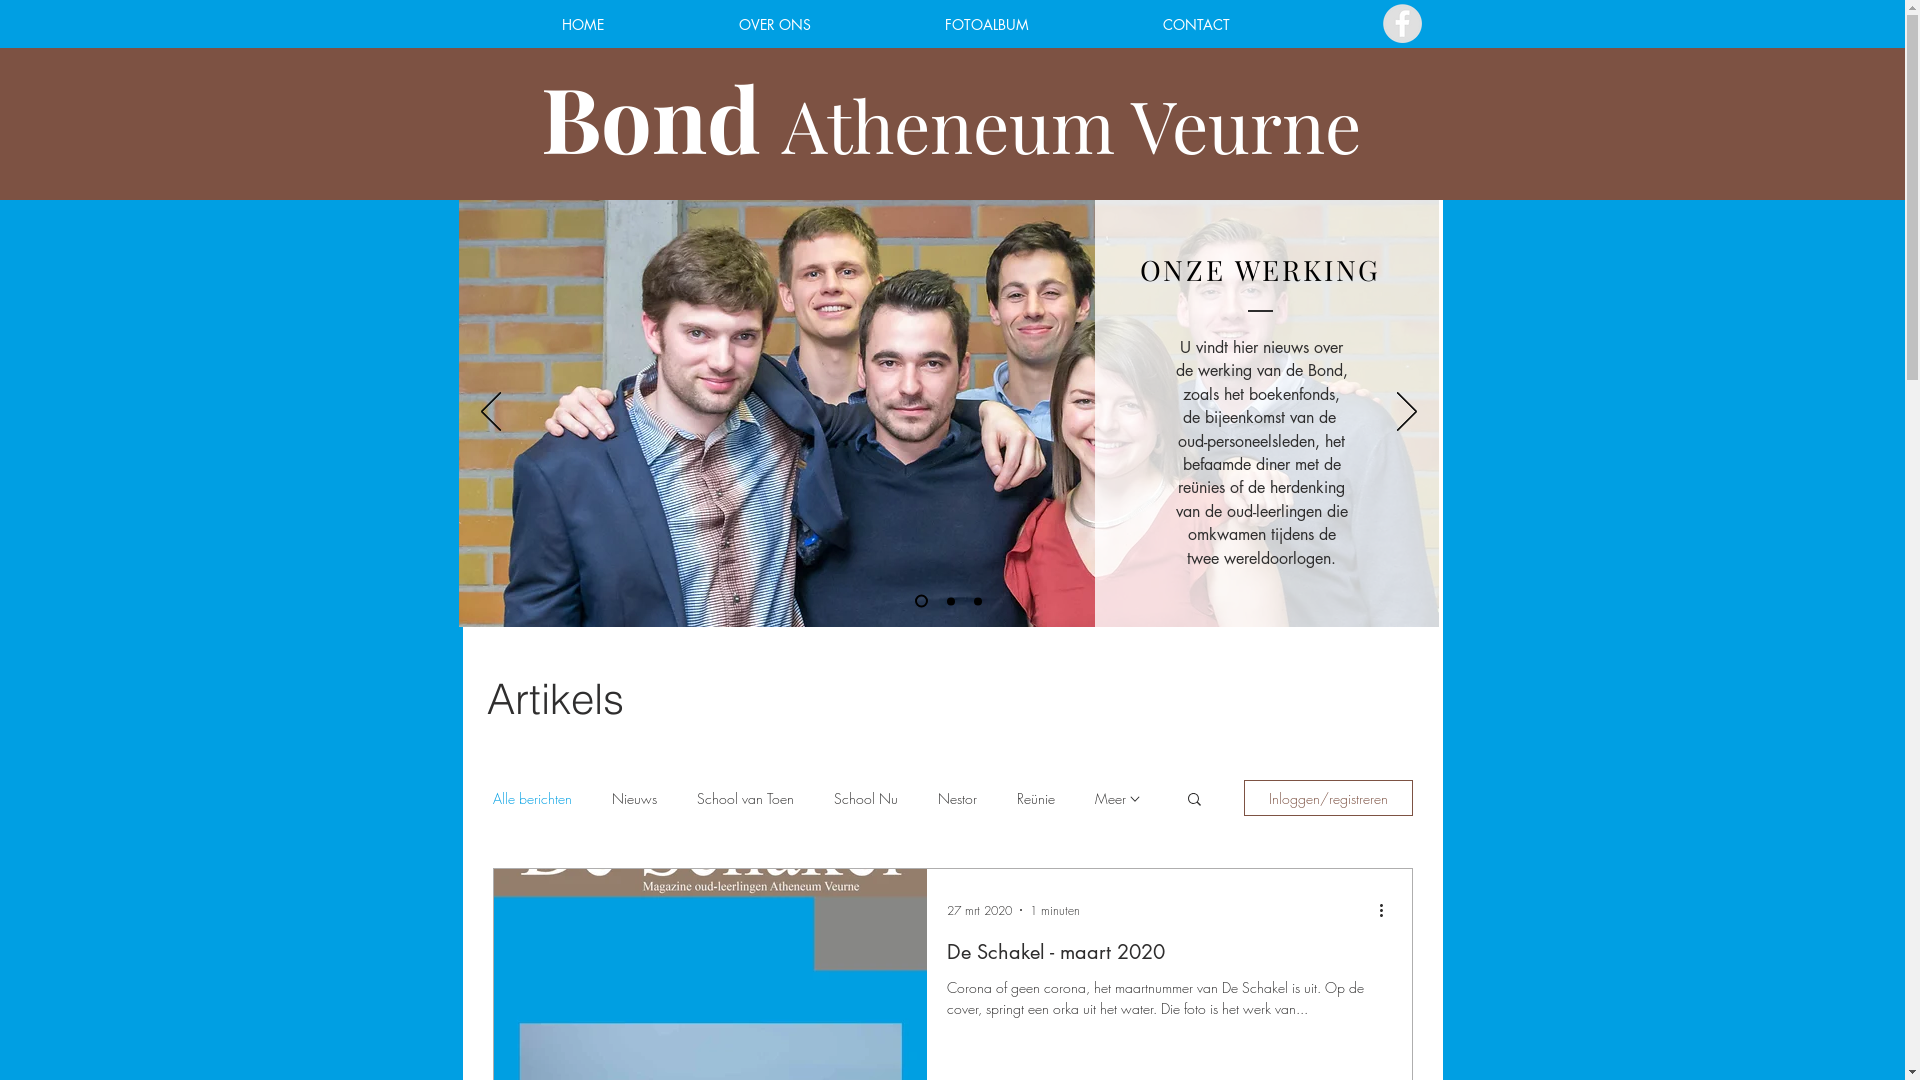  I want to click on School Nu, so click(866, 798).